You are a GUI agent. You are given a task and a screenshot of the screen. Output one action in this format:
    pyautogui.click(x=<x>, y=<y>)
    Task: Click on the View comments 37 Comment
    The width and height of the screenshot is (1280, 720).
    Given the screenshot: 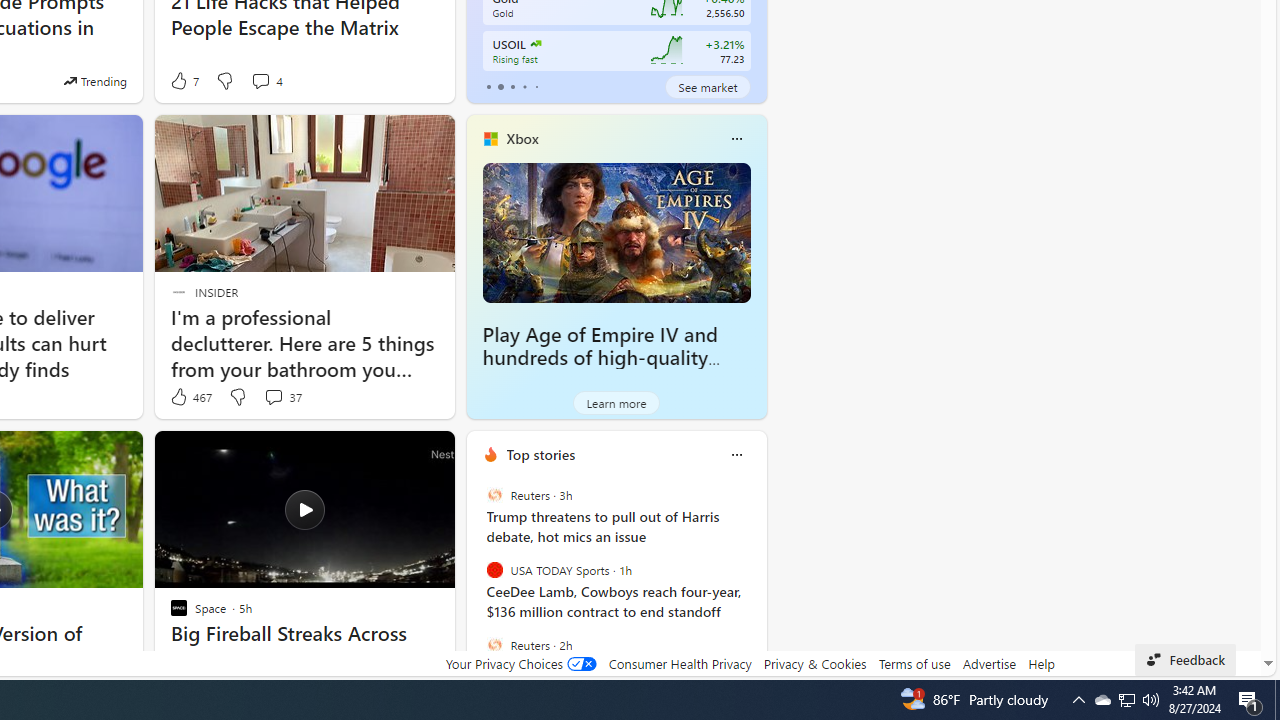 What is the action you would take?
    pyautogui.click(x=282, y=397)
    